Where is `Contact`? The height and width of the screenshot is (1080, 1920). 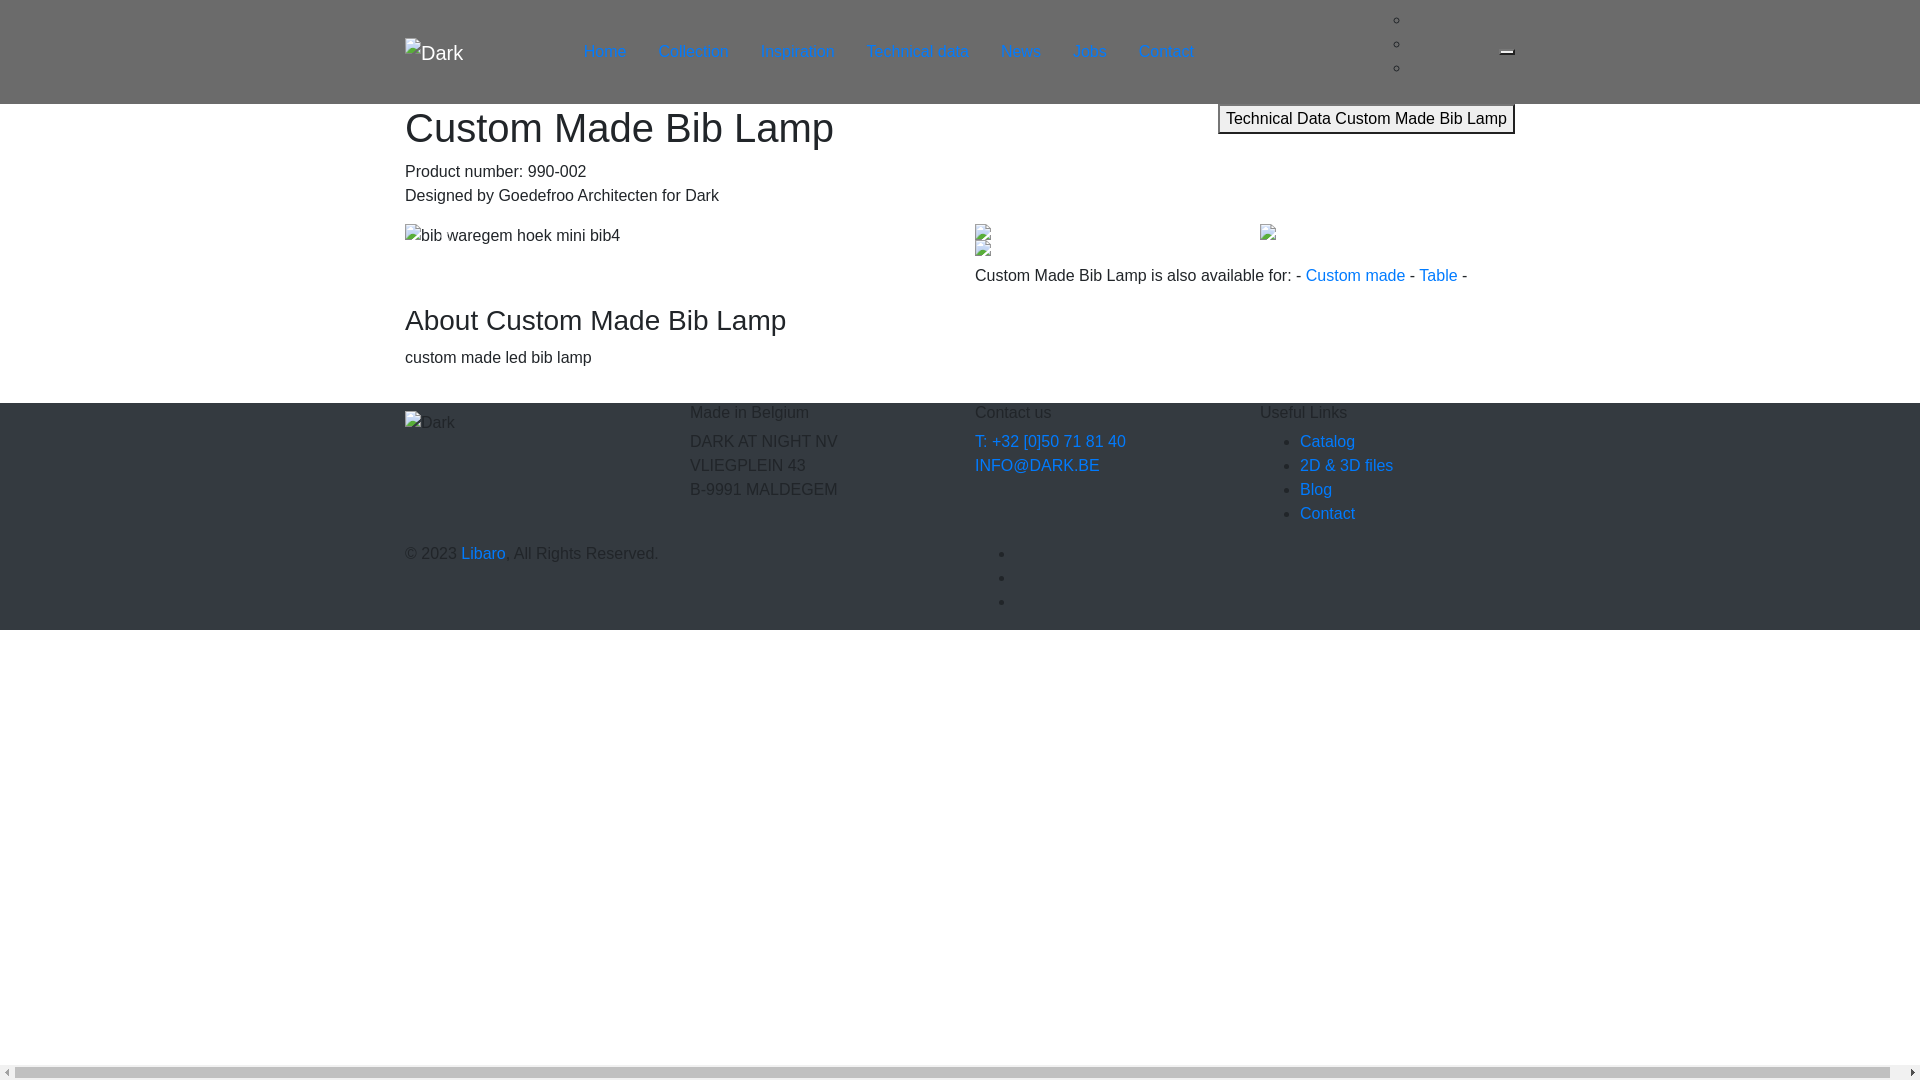
Contact is located at coordinates (1166, 52).